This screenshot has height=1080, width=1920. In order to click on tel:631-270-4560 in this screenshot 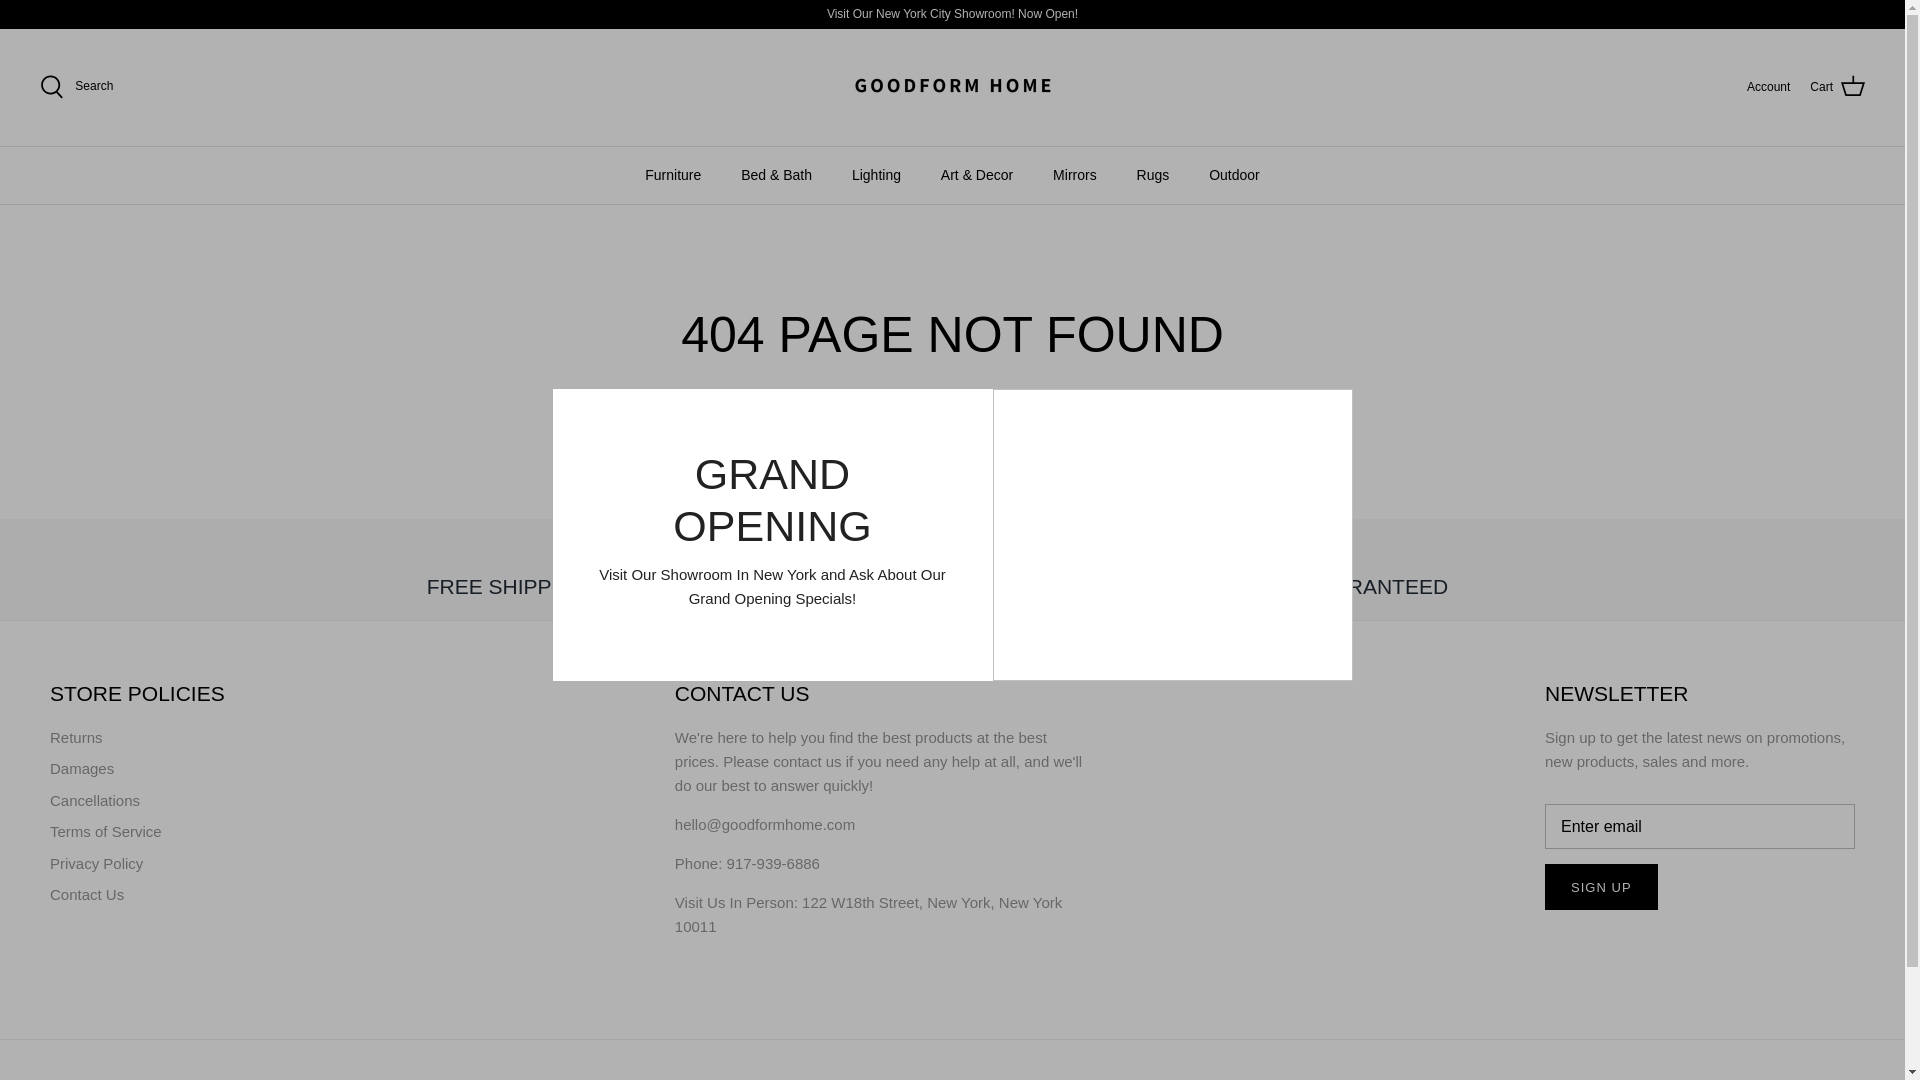, I will do `click(773, 863)`.